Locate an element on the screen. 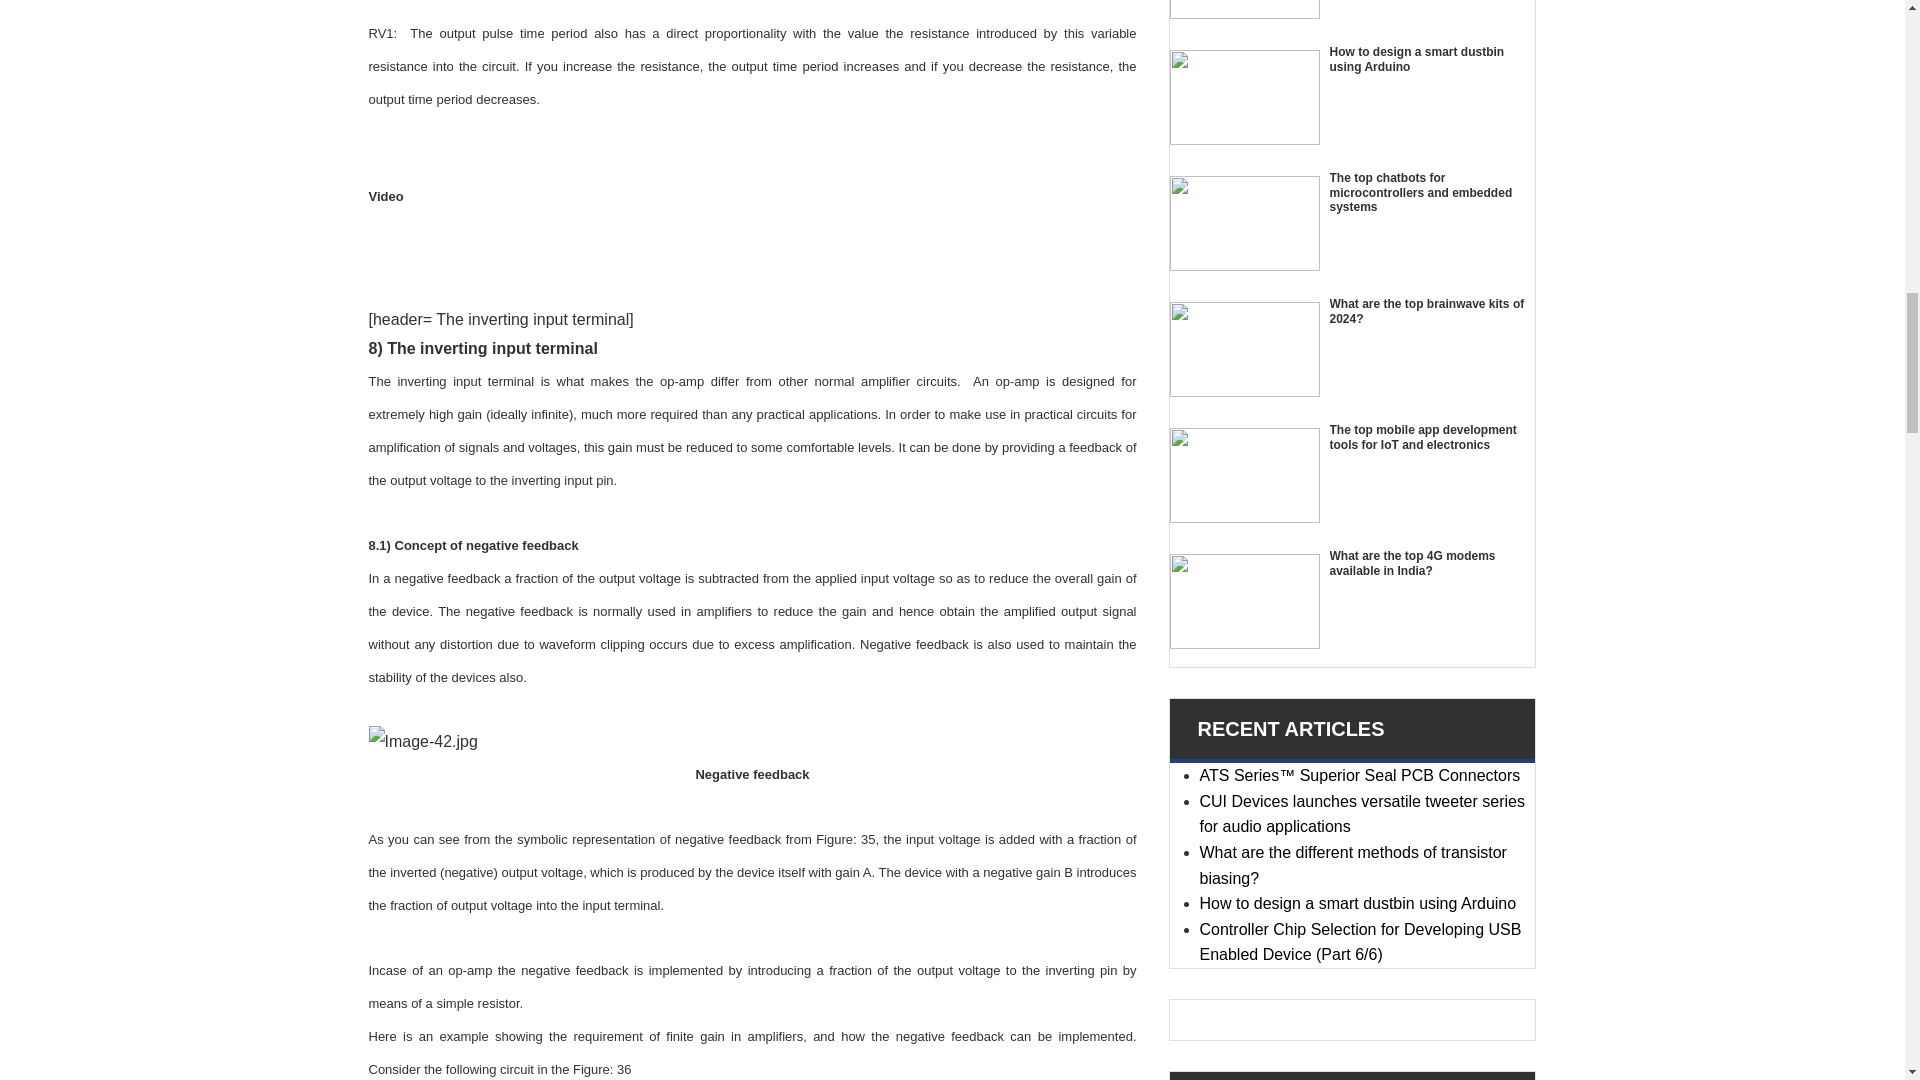 Image resolution: width=1920 pixels, height=1080 pixels. The top chatbots for microcontrollers and embedded systems is located at coordinates (1244, 224).